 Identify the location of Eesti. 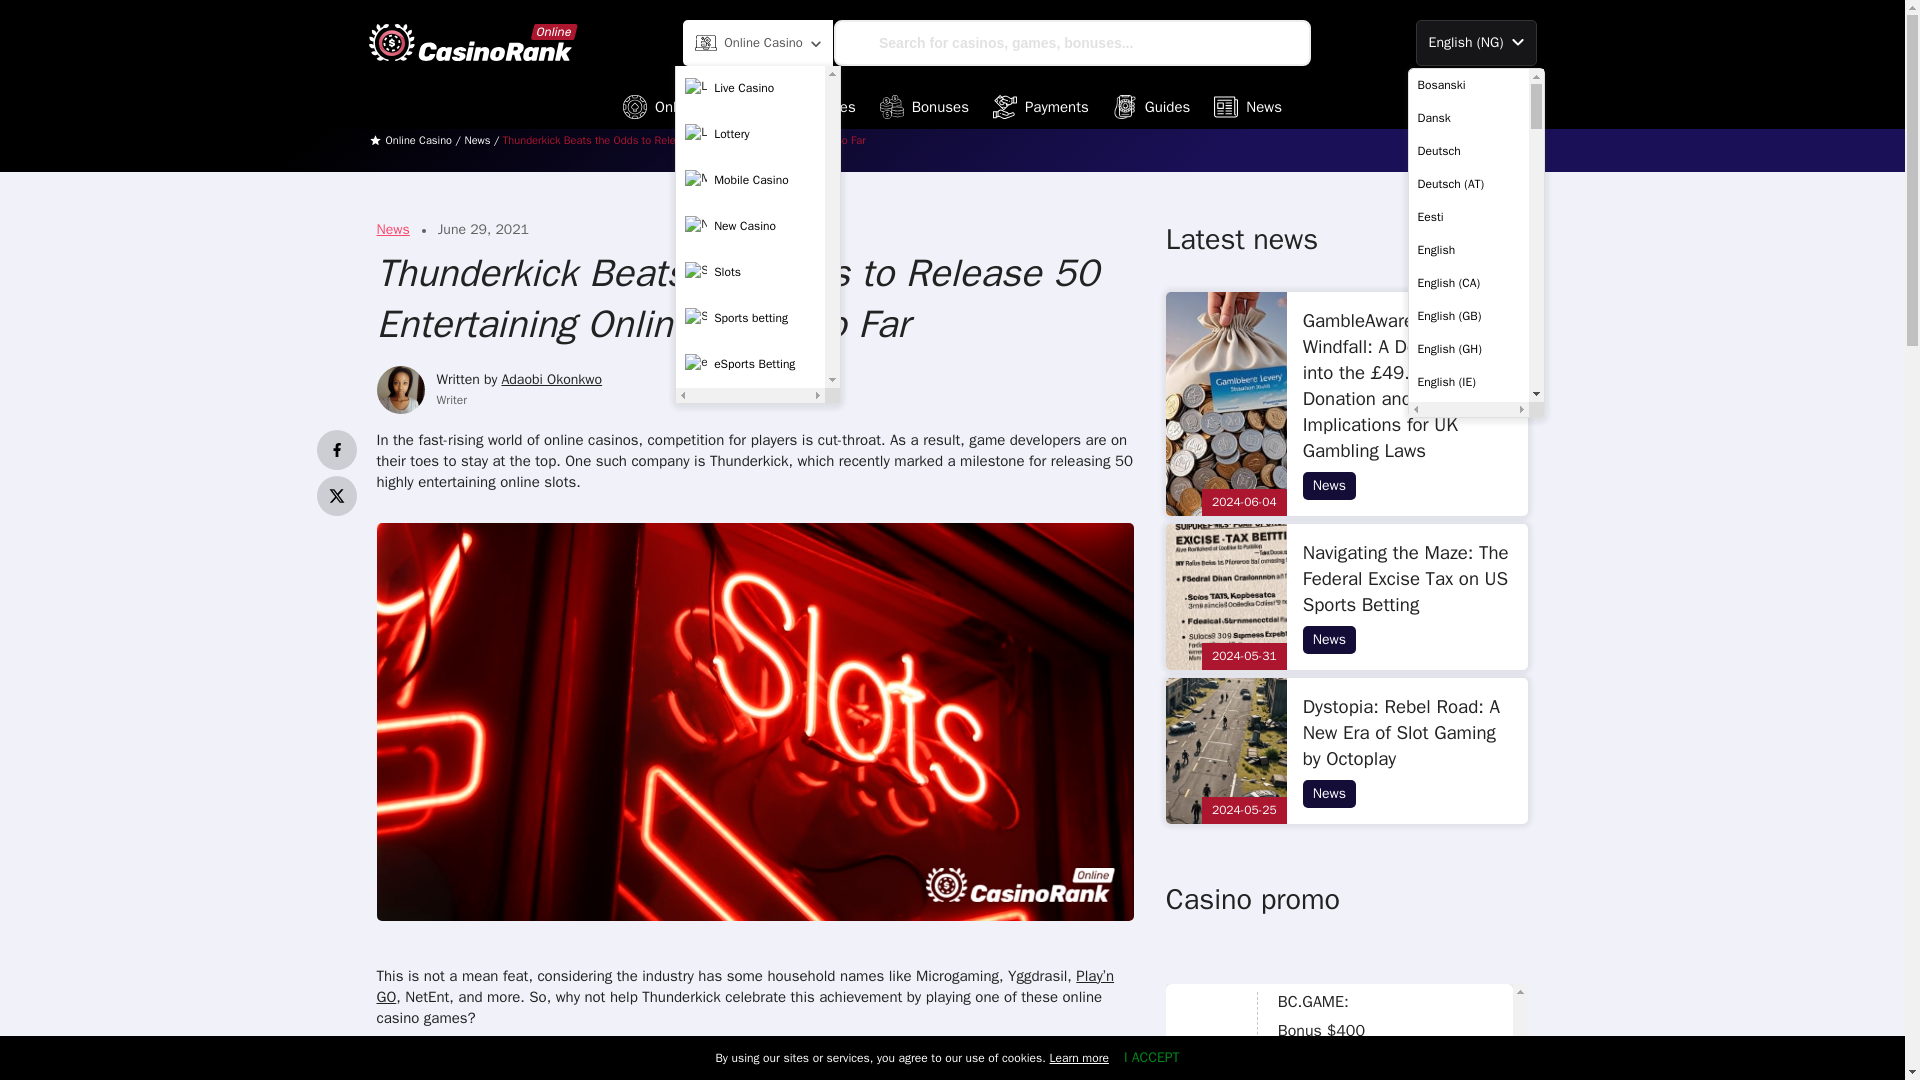
(1468, 216).